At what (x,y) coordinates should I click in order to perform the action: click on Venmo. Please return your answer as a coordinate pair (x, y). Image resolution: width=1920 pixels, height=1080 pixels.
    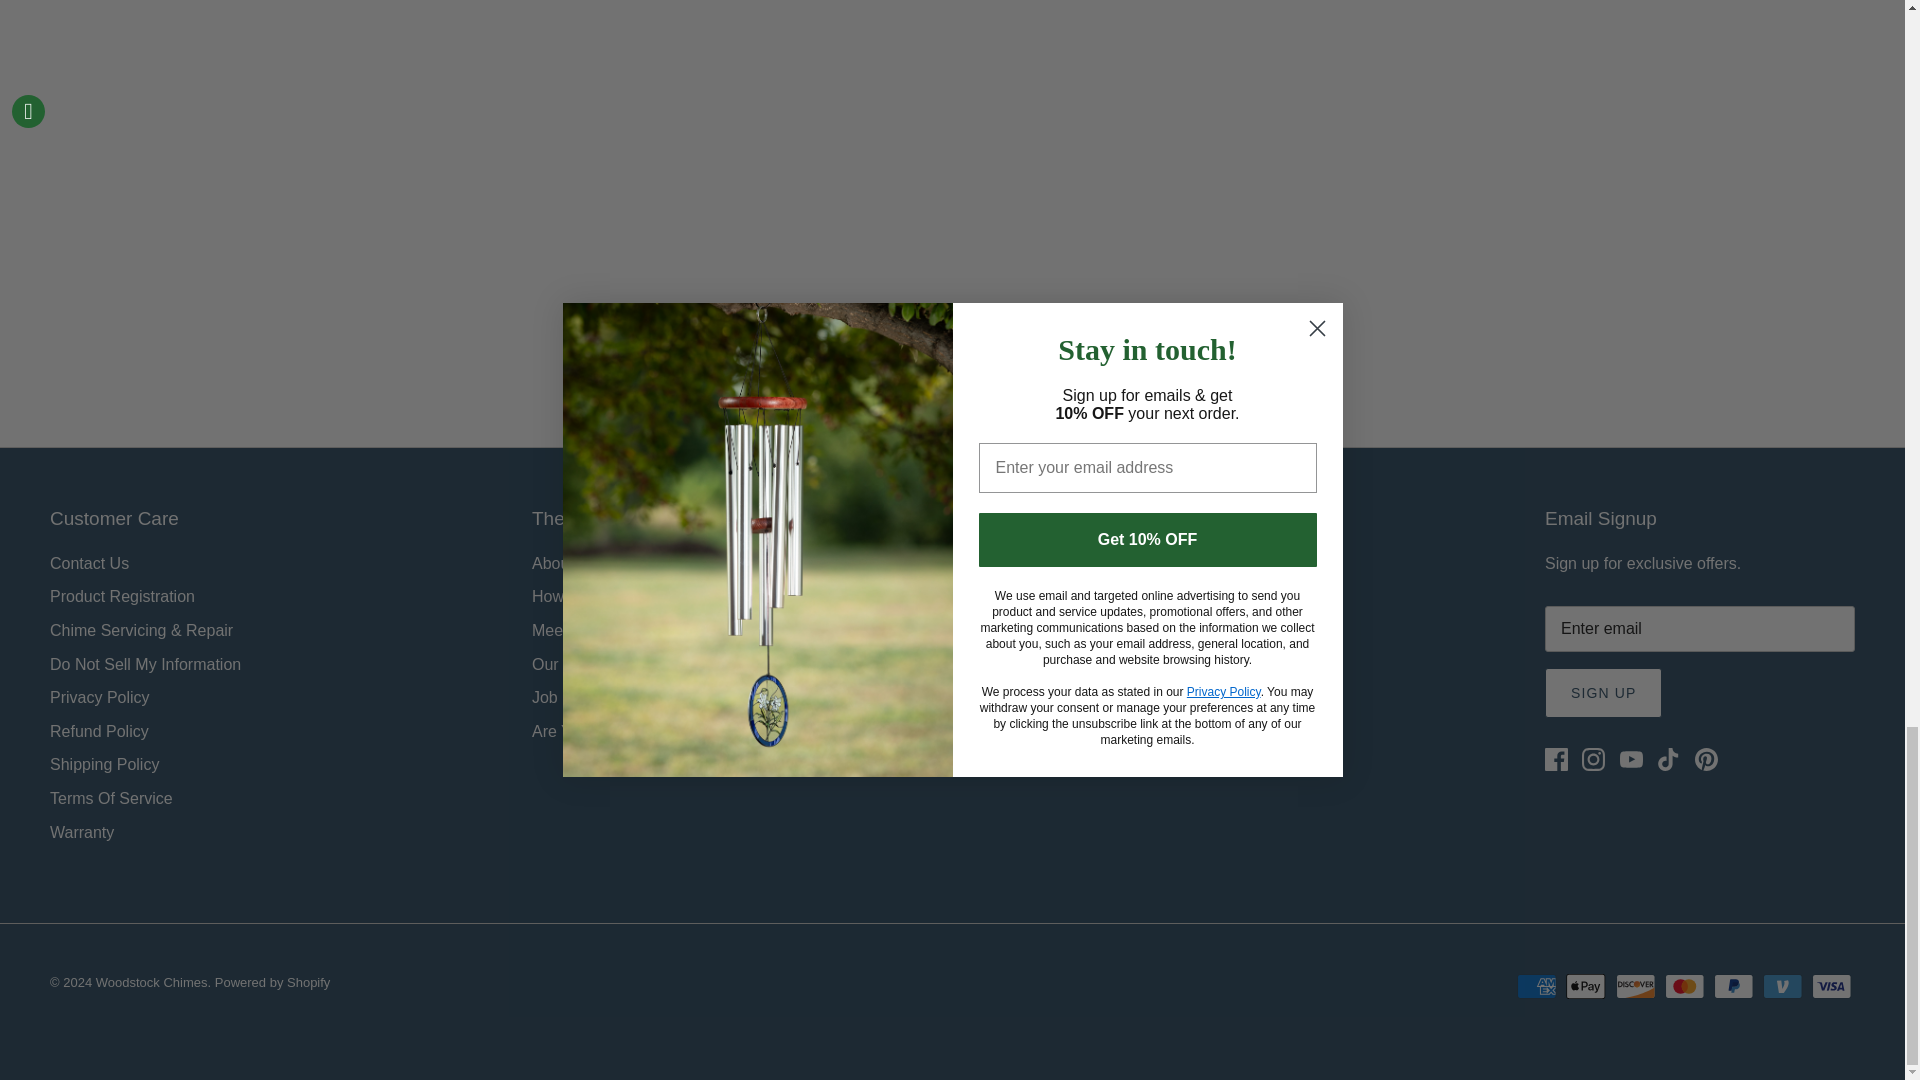
    Looking at the image, I should click on (1782, 986).